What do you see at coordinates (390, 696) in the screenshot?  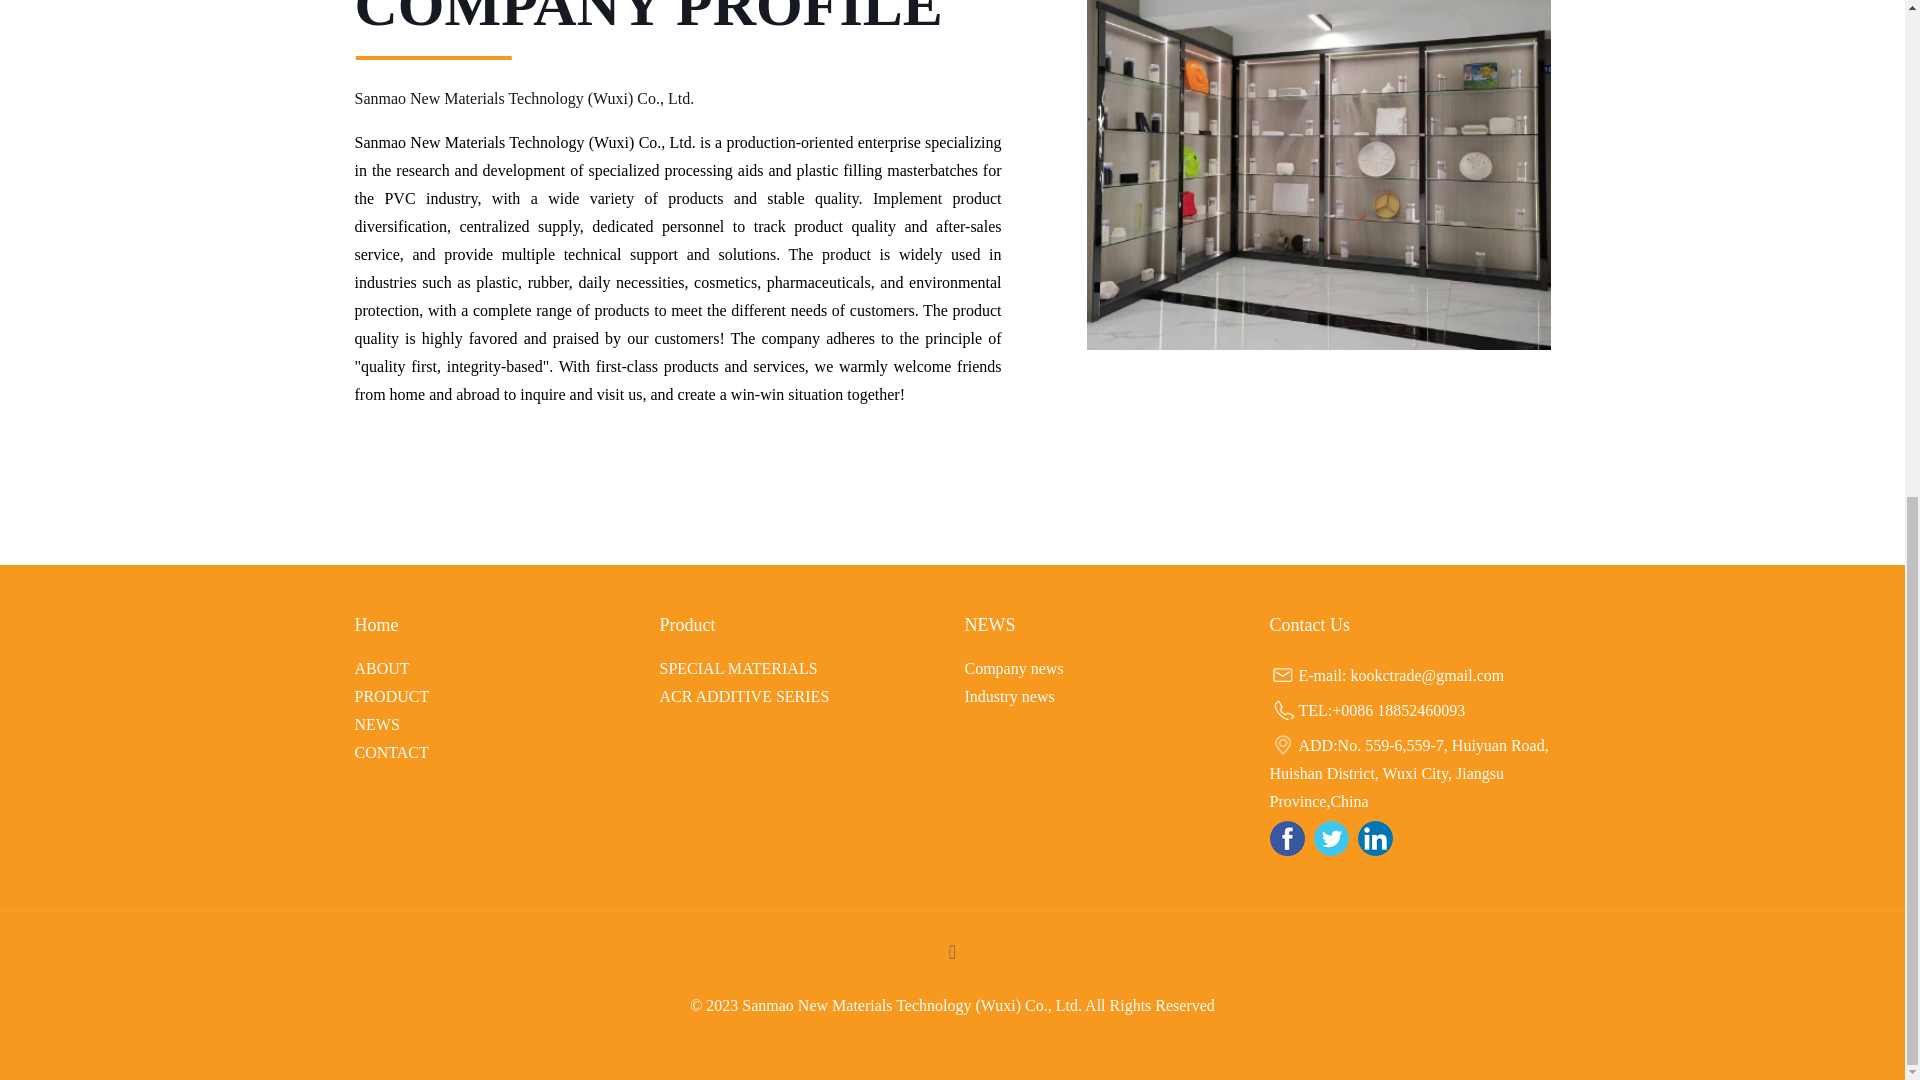 I see `PRODUCT` at bounding box center [390, 696].